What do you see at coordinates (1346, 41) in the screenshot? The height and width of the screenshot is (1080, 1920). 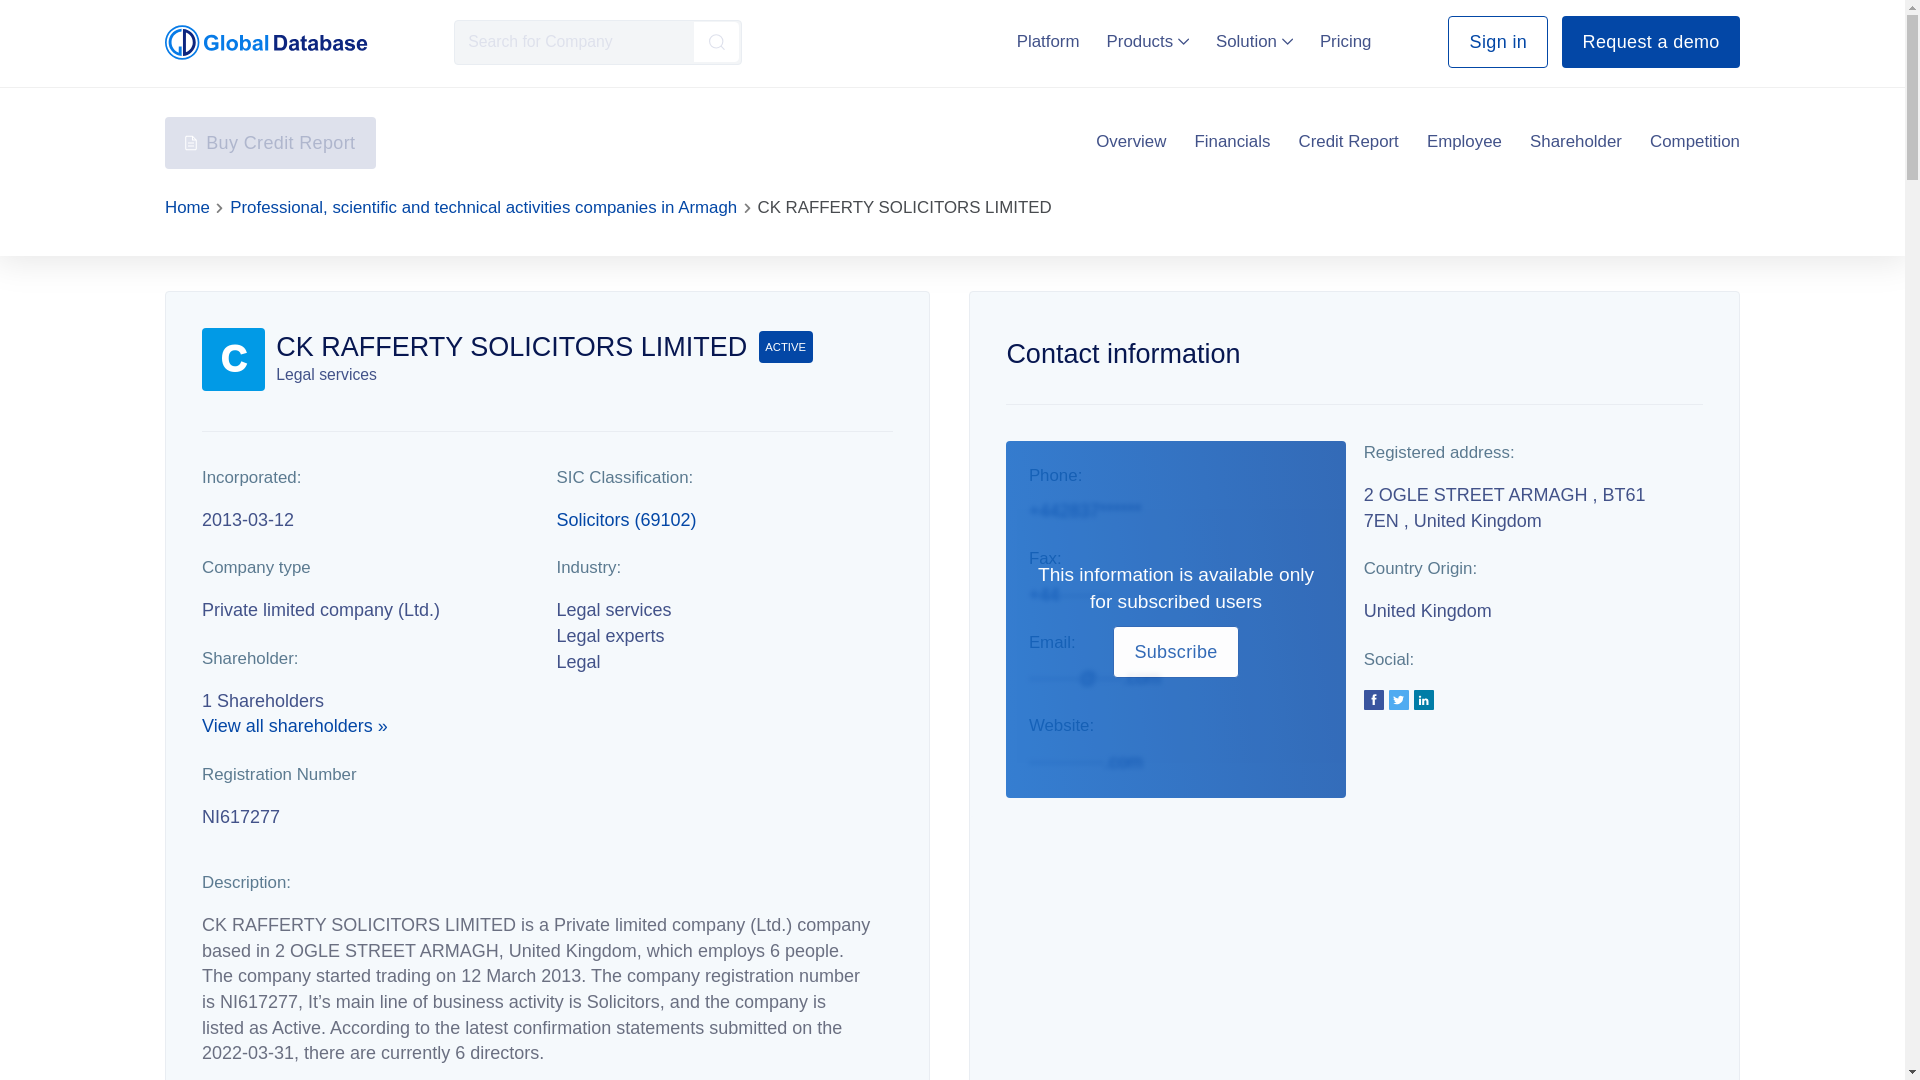 I see `Pricing` at bounding box center [1346, 41].